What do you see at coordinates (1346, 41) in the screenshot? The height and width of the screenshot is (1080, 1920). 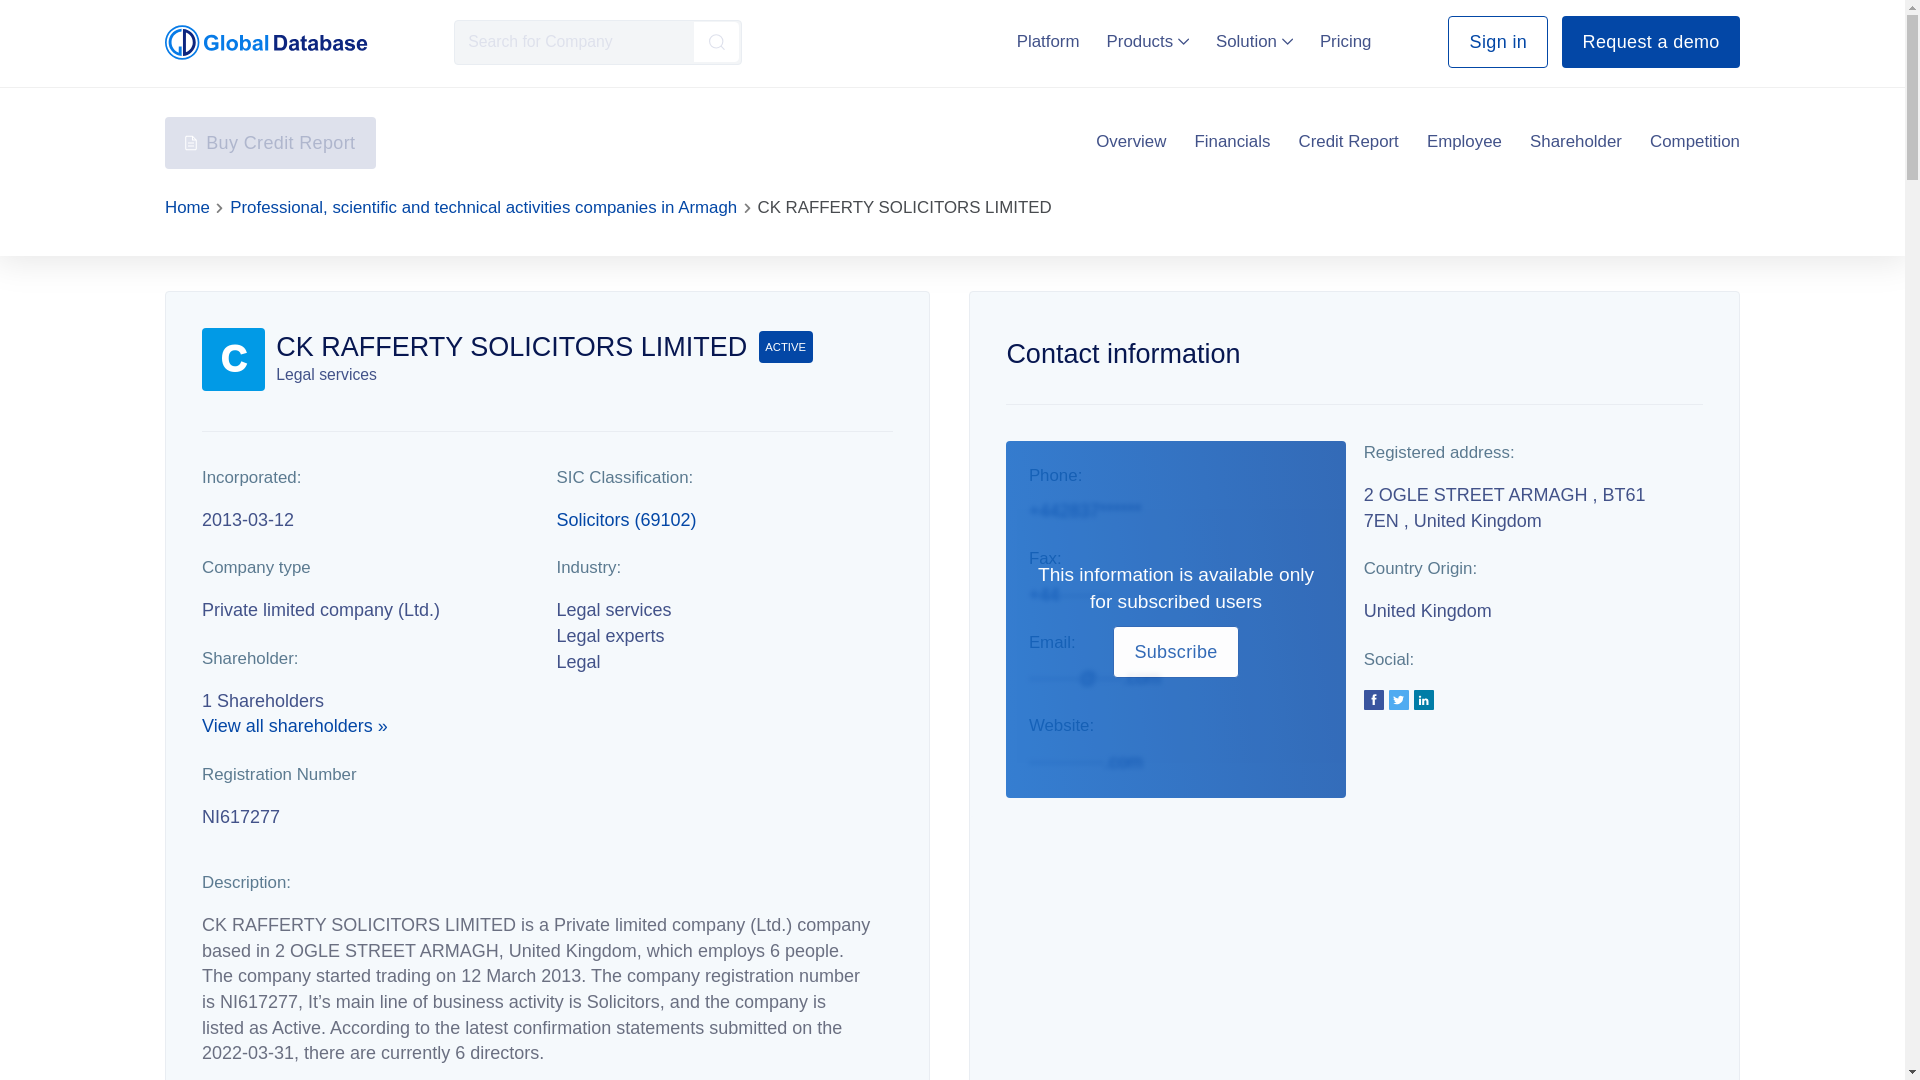 I see `Pricing` at bounding box center [1346, 41].